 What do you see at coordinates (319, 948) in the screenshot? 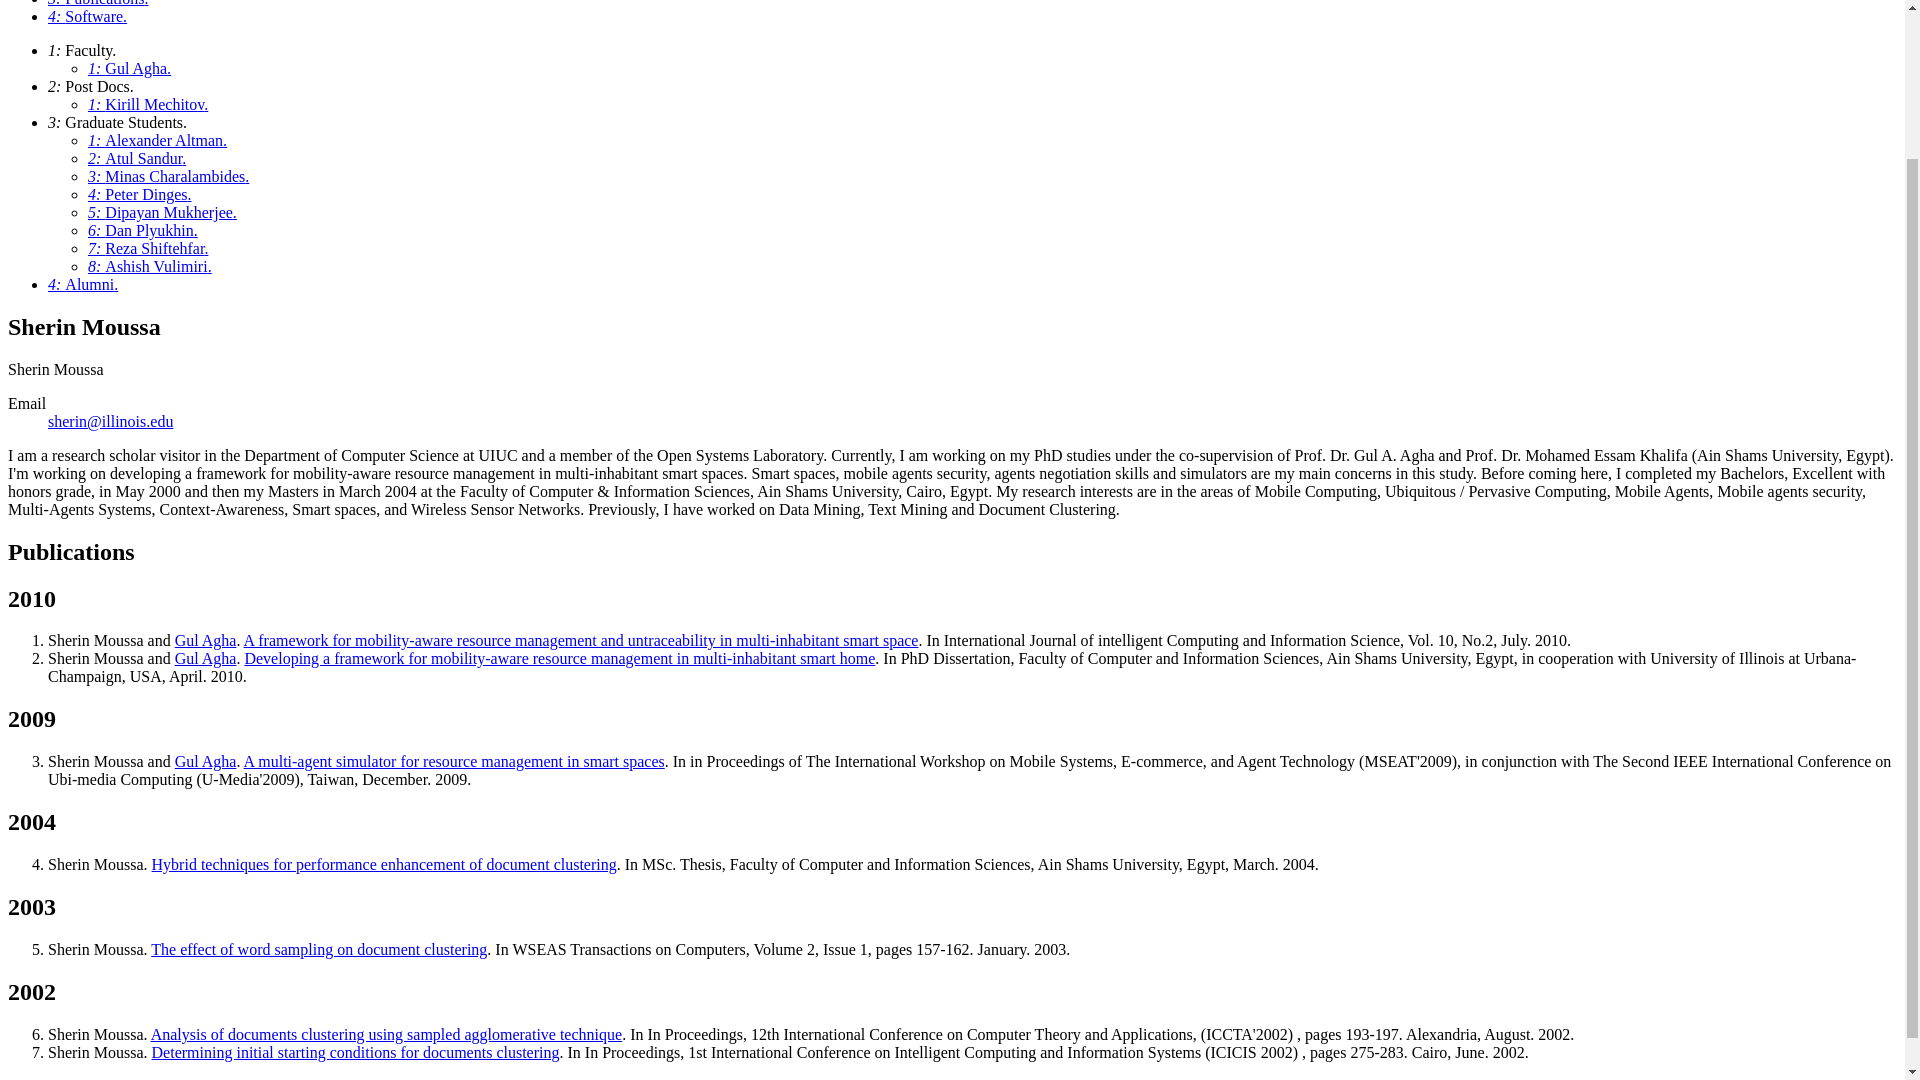
I see `The effect of word sampling on document clustering` at bounding box center [319, 948].